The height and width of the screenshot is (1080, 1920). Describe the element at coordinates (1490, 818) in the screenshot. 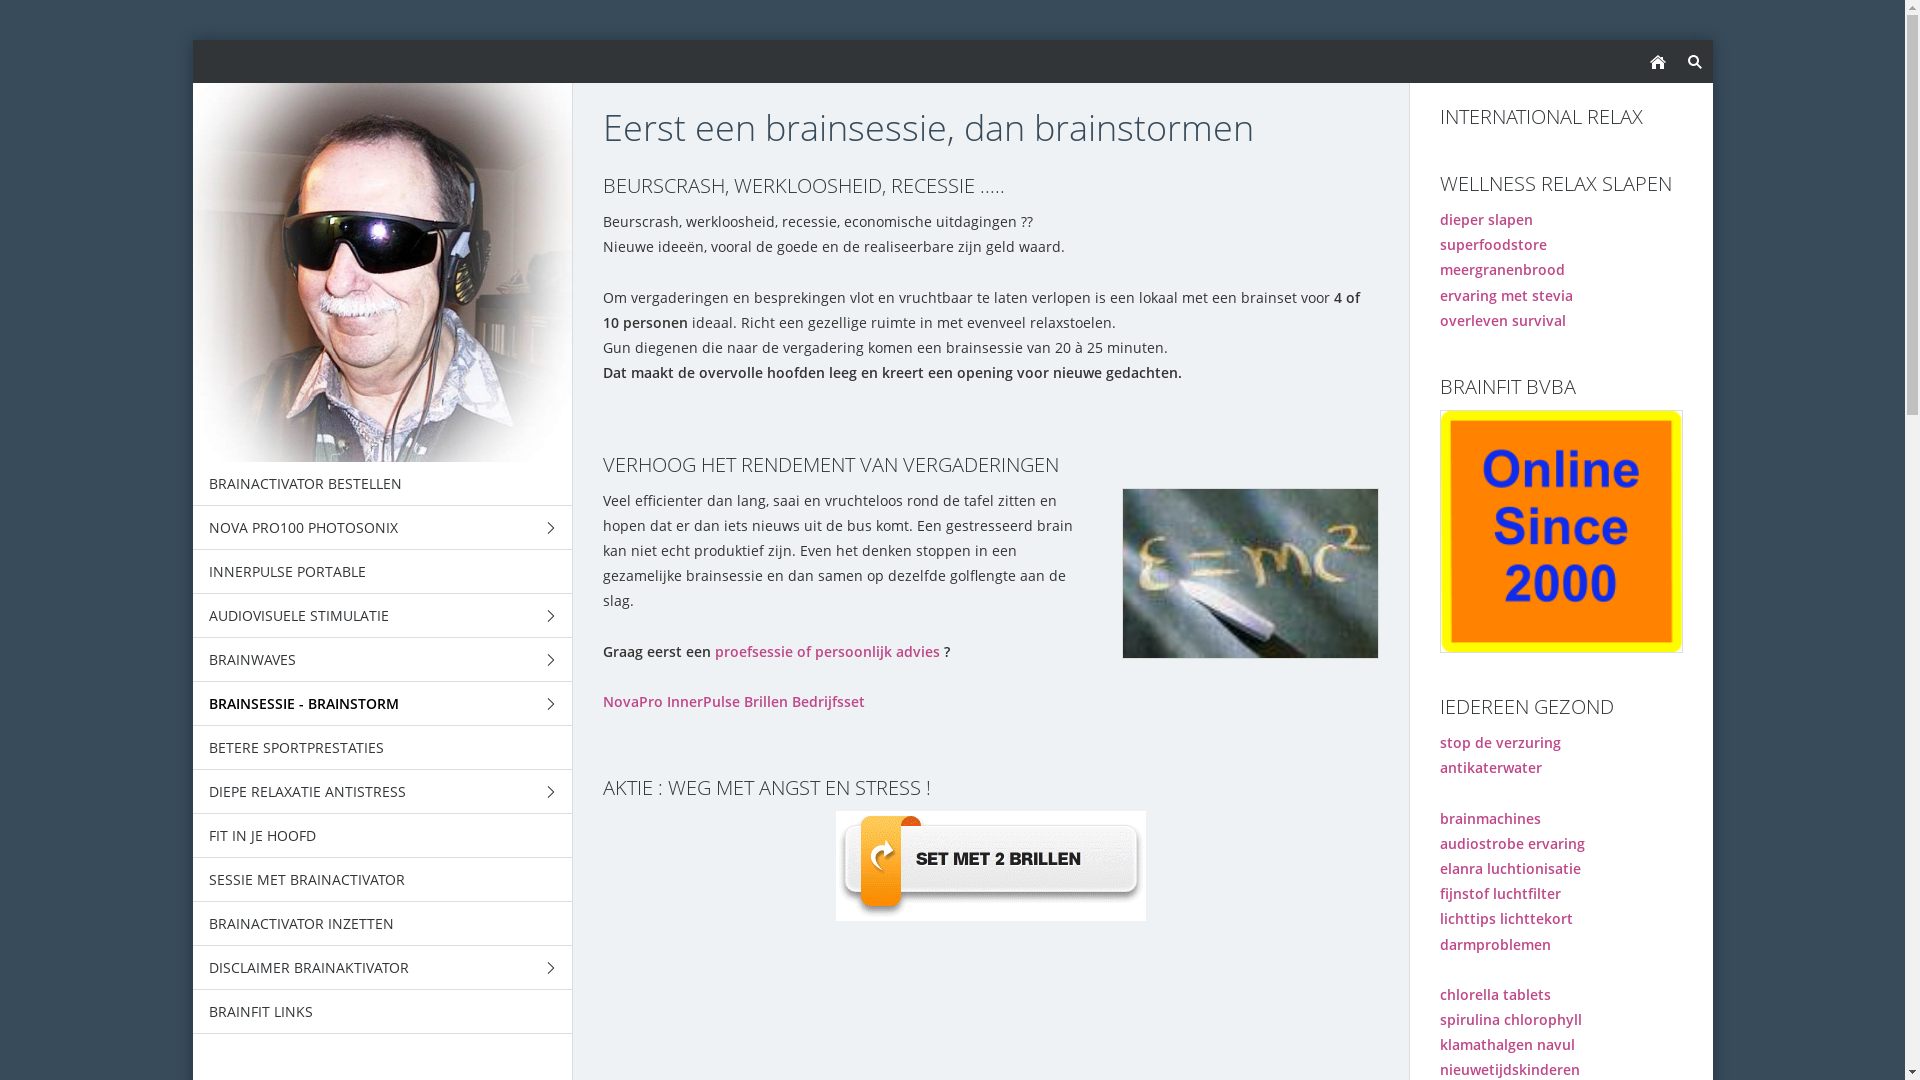

I see `brainmachines` at that location.